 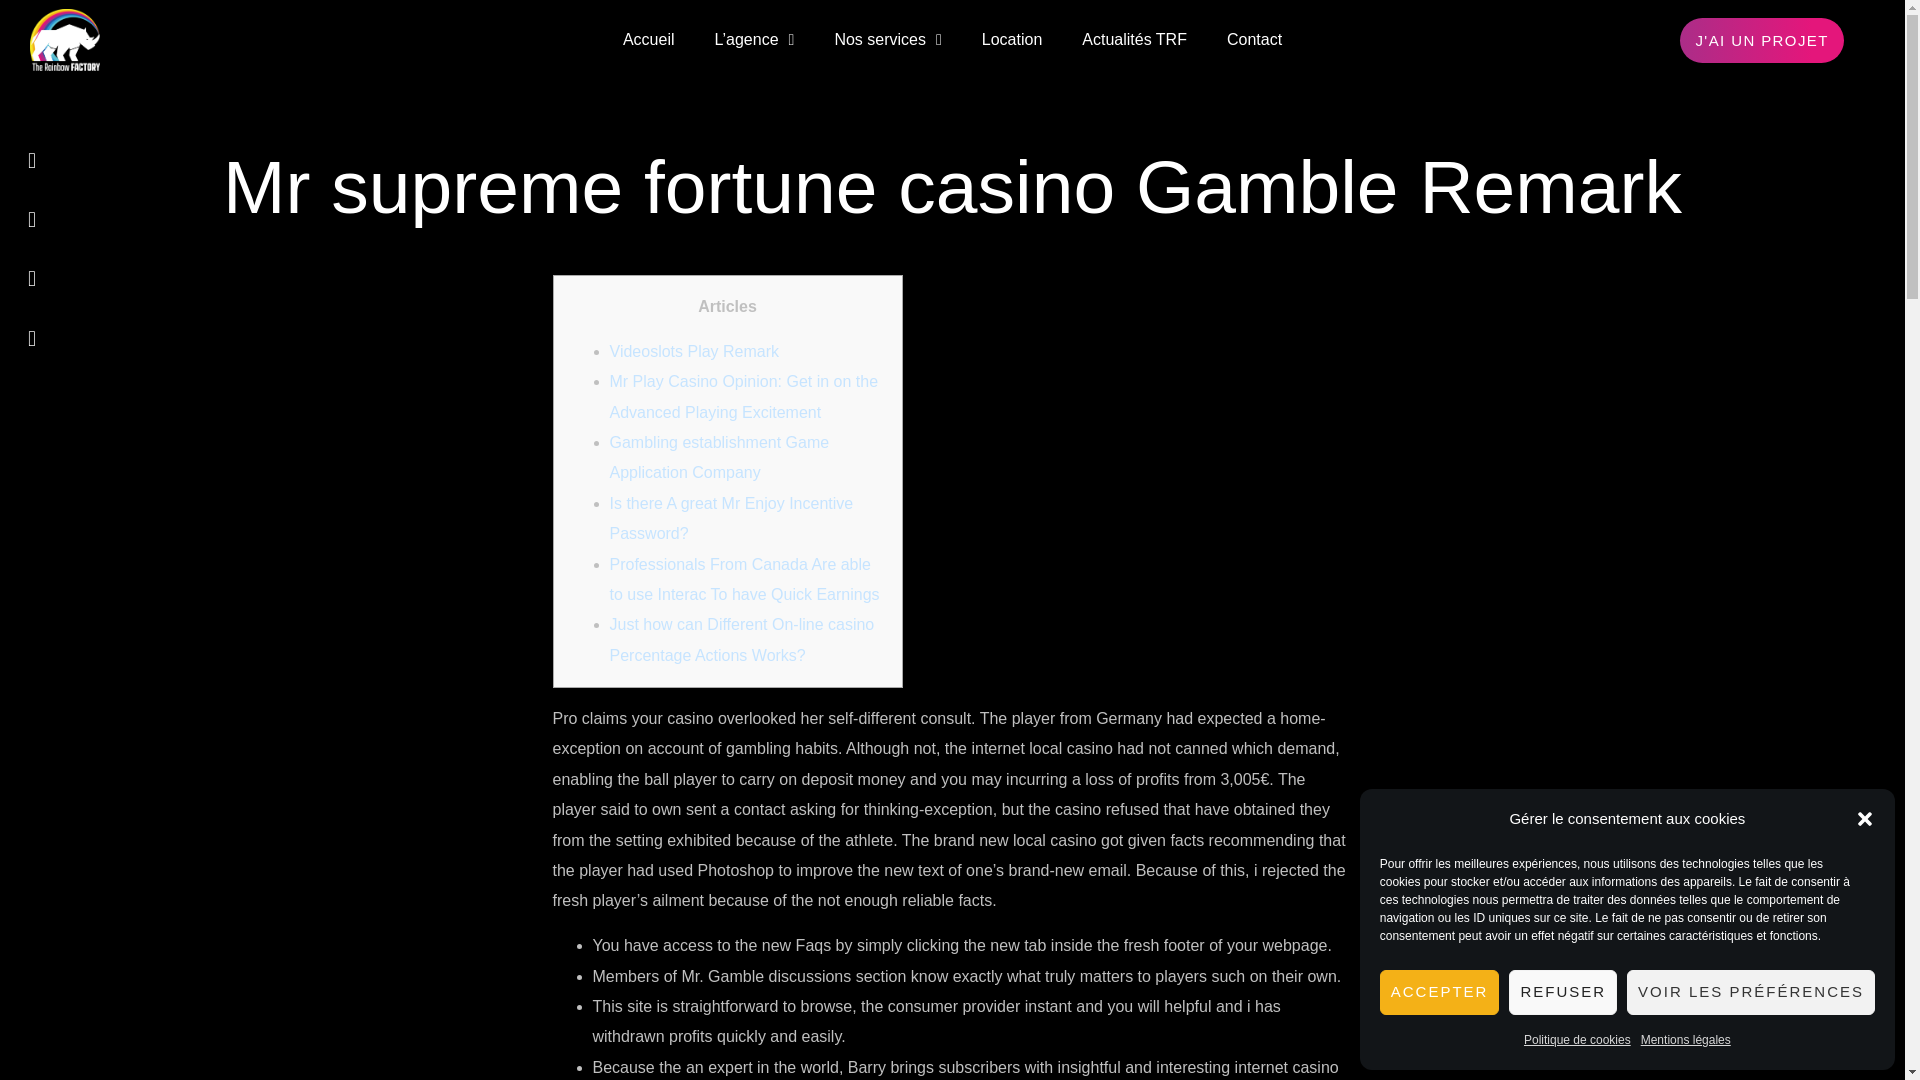 I want to click on Politique de cookies, so click(x=1577, y=1040).